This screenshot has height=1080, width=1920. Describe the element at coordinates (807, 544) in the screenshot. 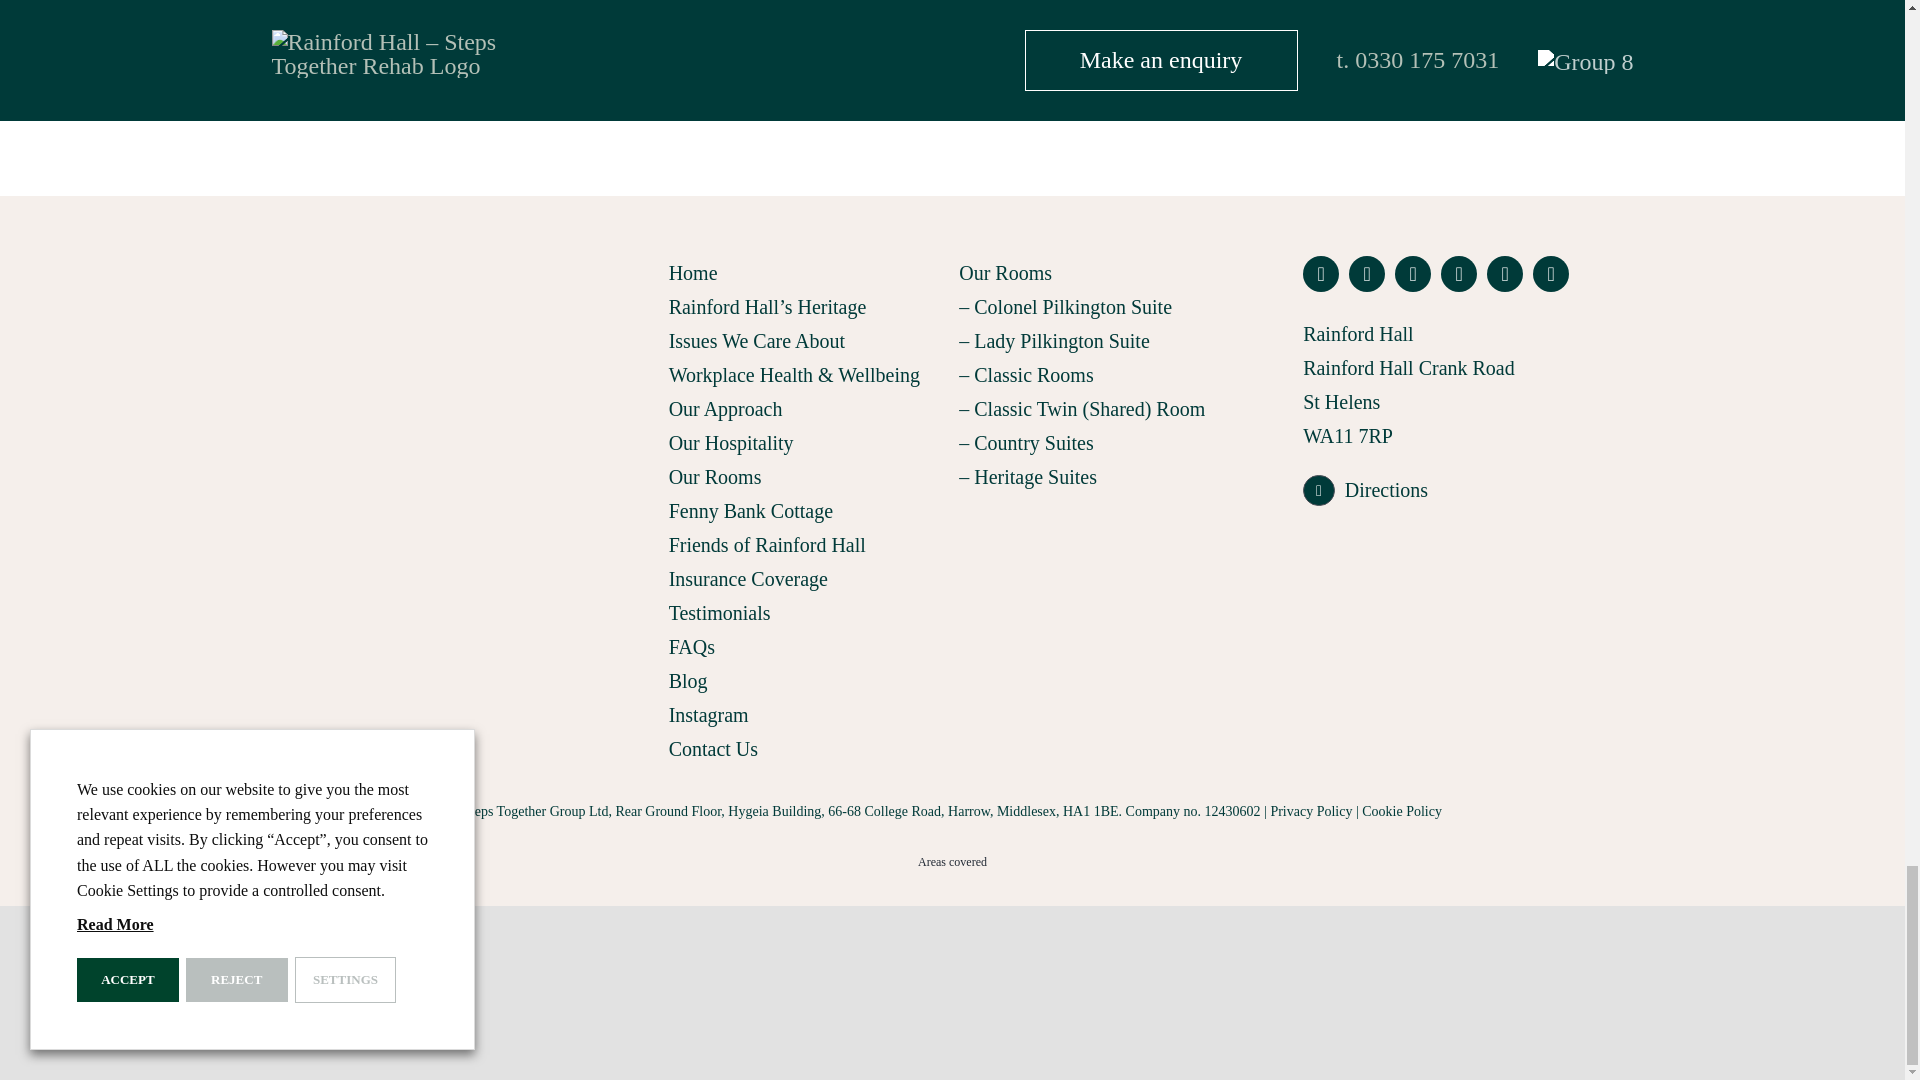

I see `Friends of Rainford Hall` at that location.